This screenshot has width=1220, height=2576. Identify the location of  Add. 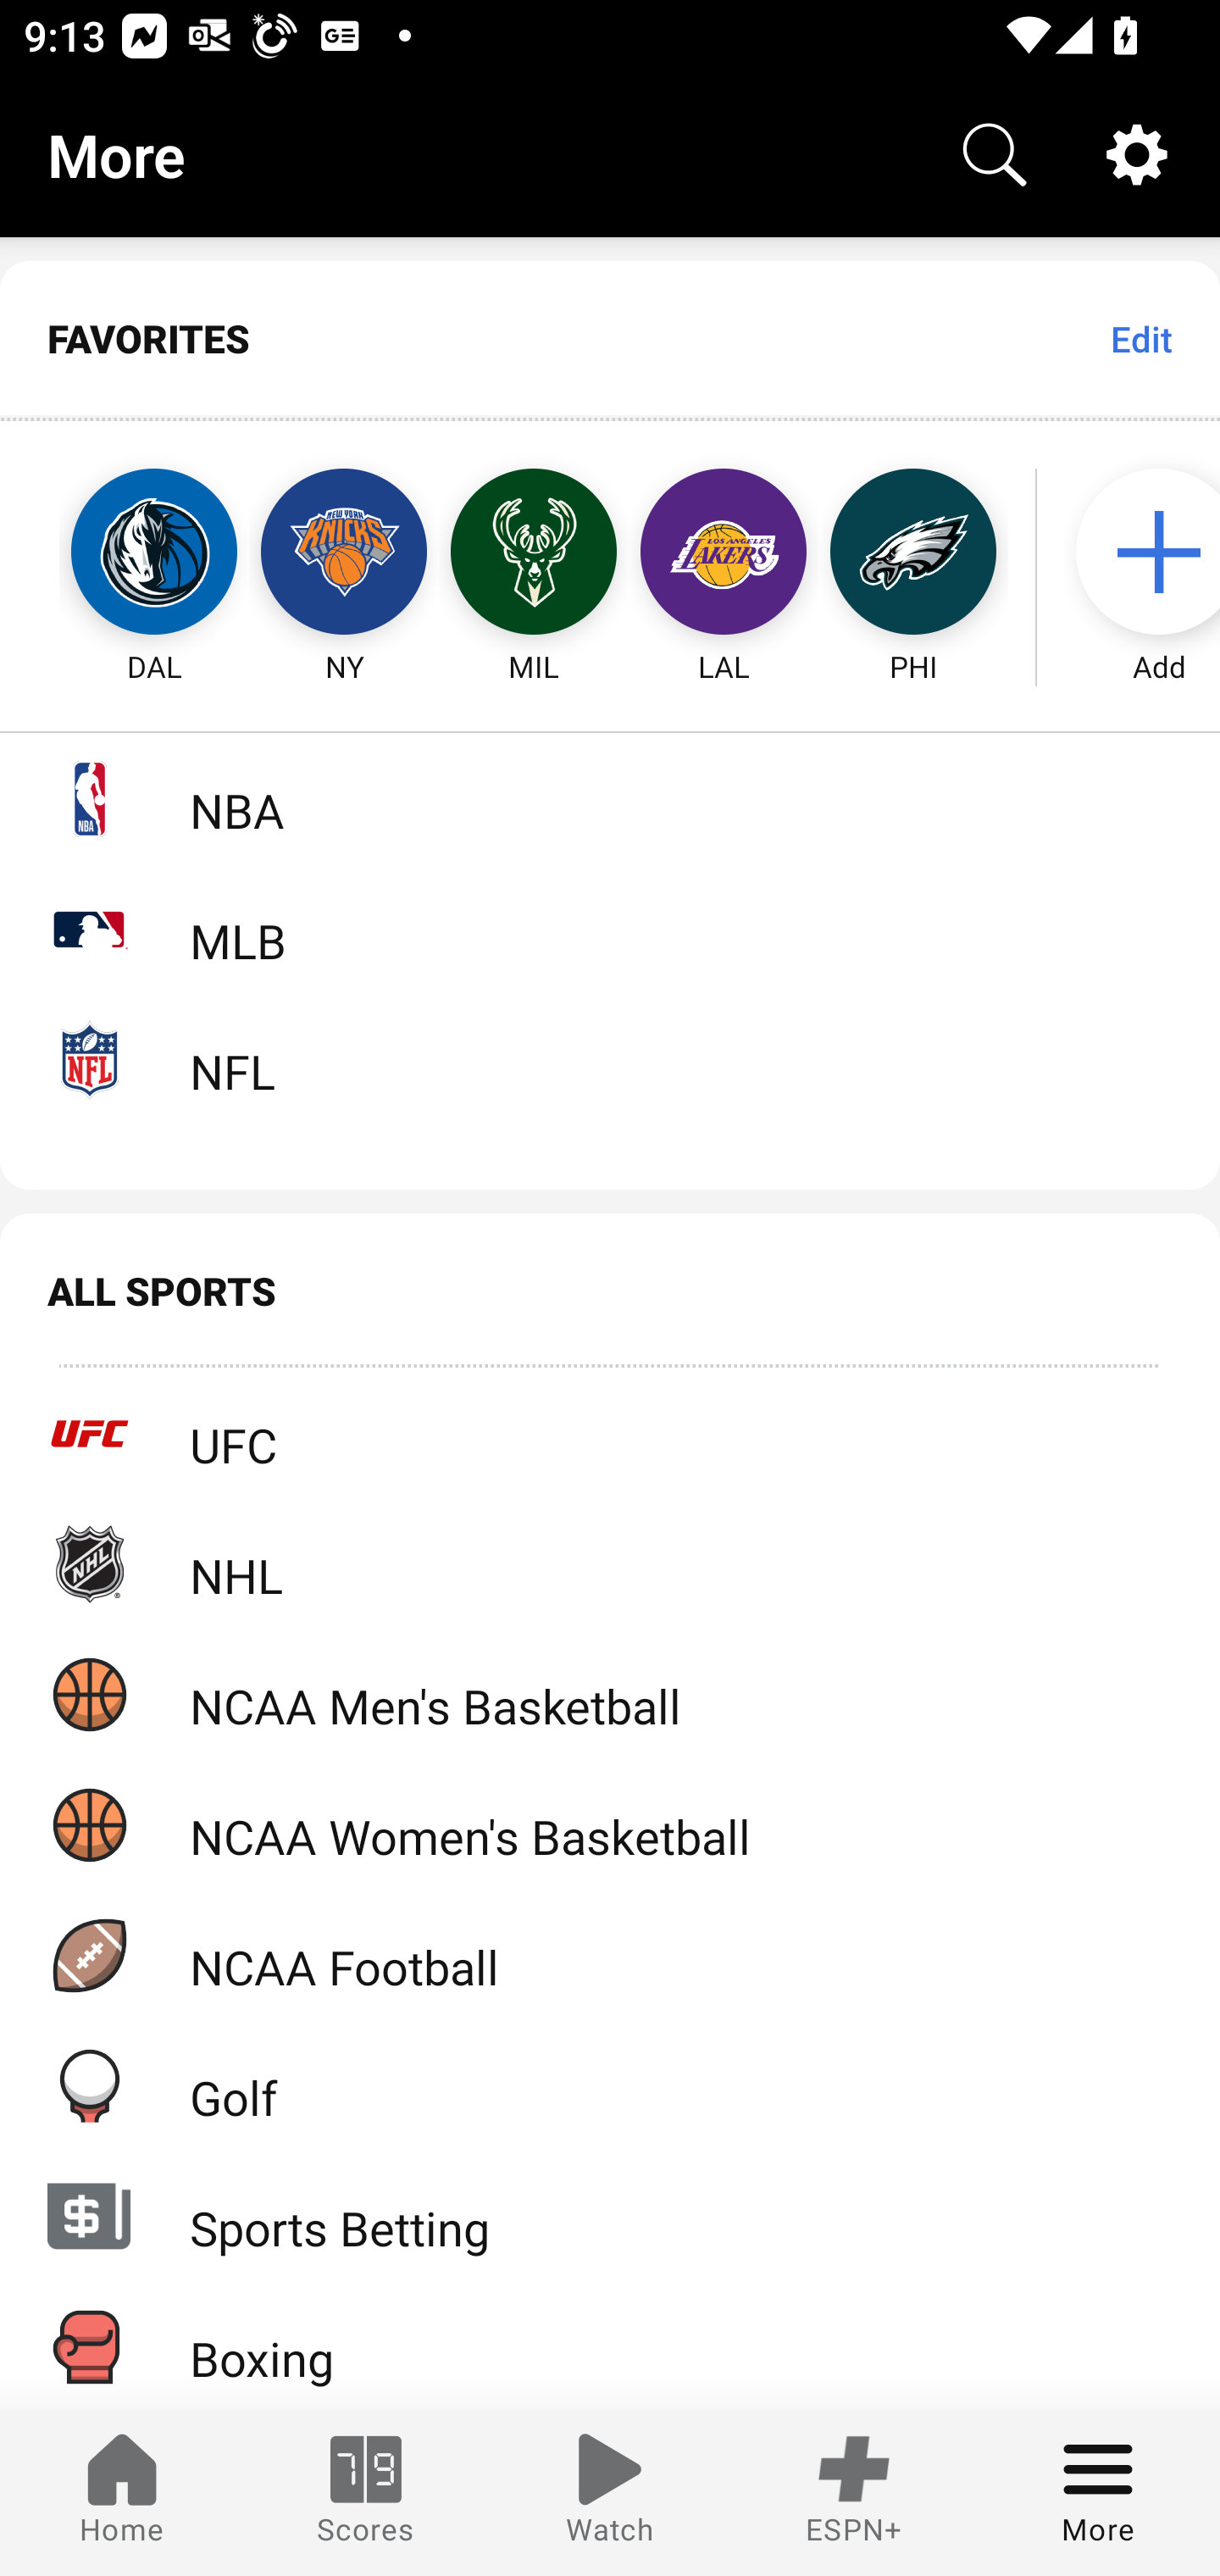
(1142, 552).